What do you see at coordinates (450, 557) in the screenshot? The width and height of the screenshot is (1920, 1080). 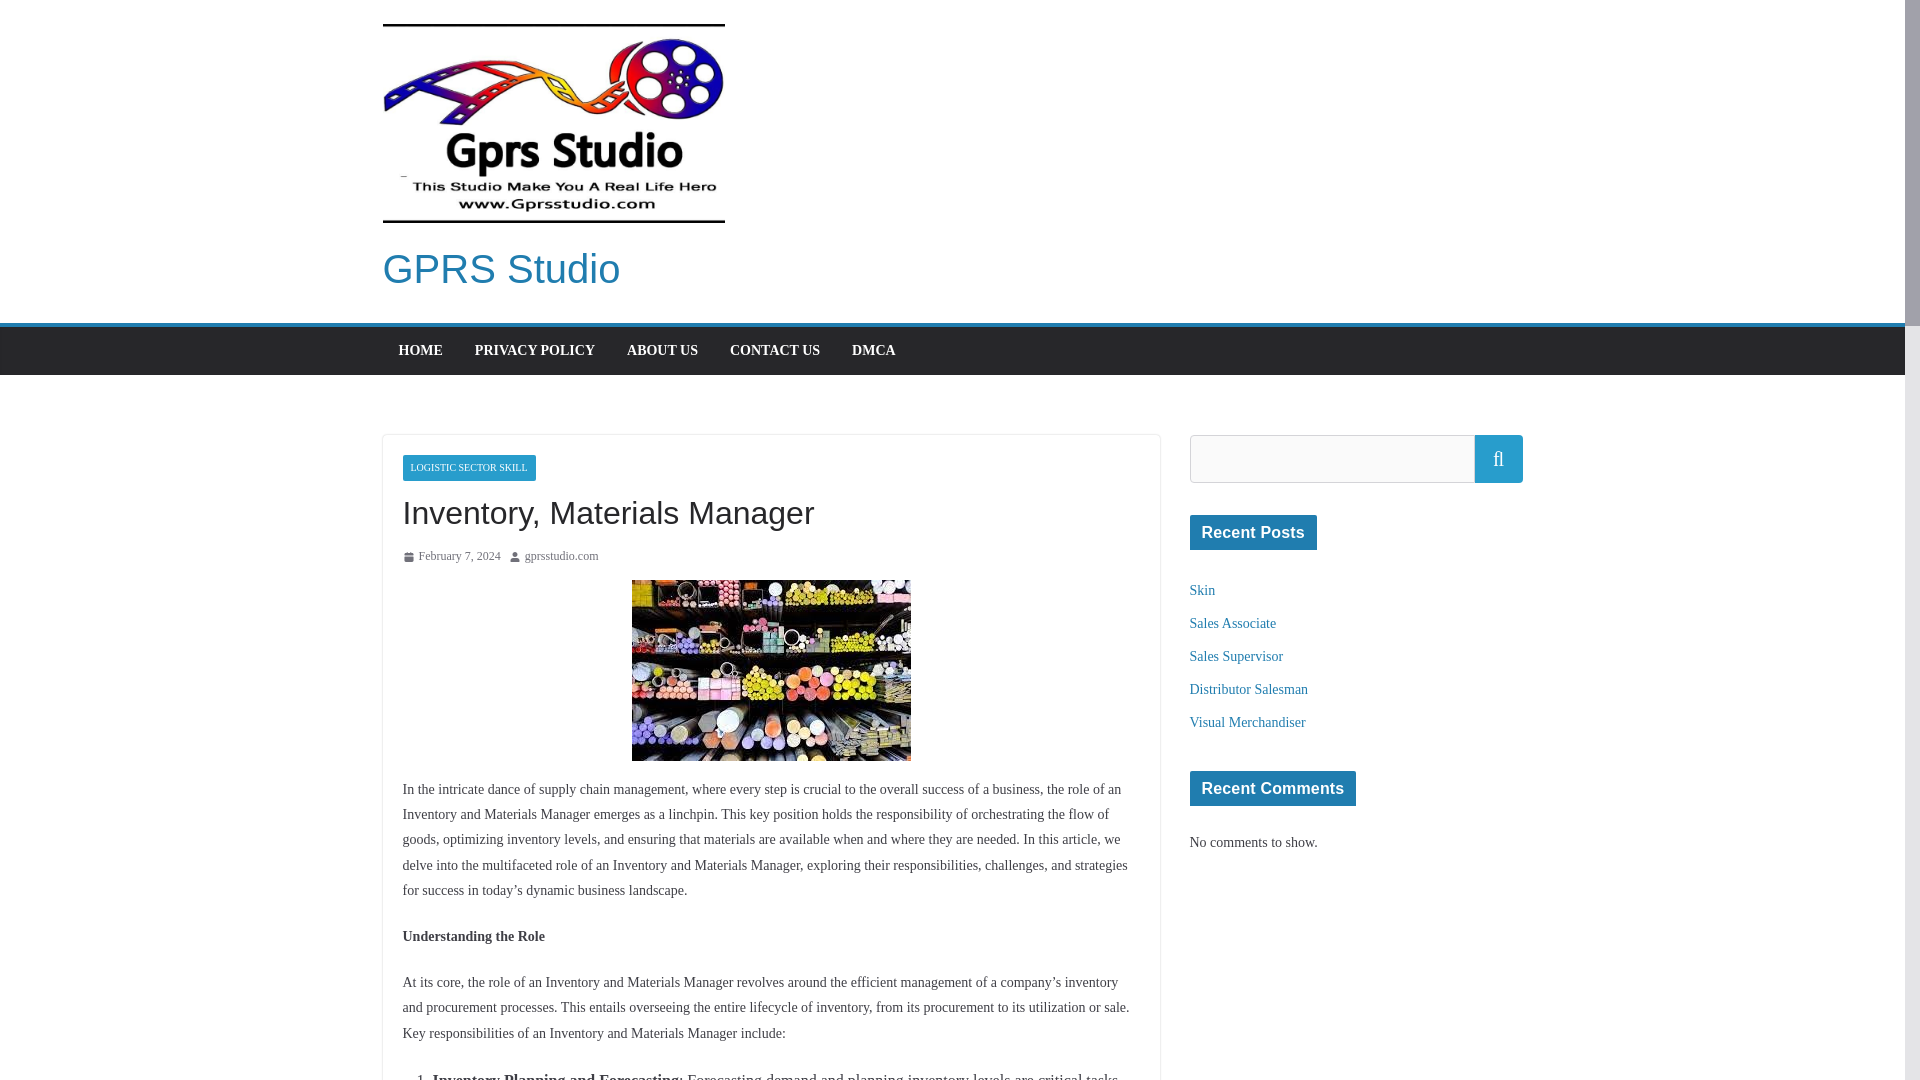 I see `10:58 am` at bounding box center [450, 557].